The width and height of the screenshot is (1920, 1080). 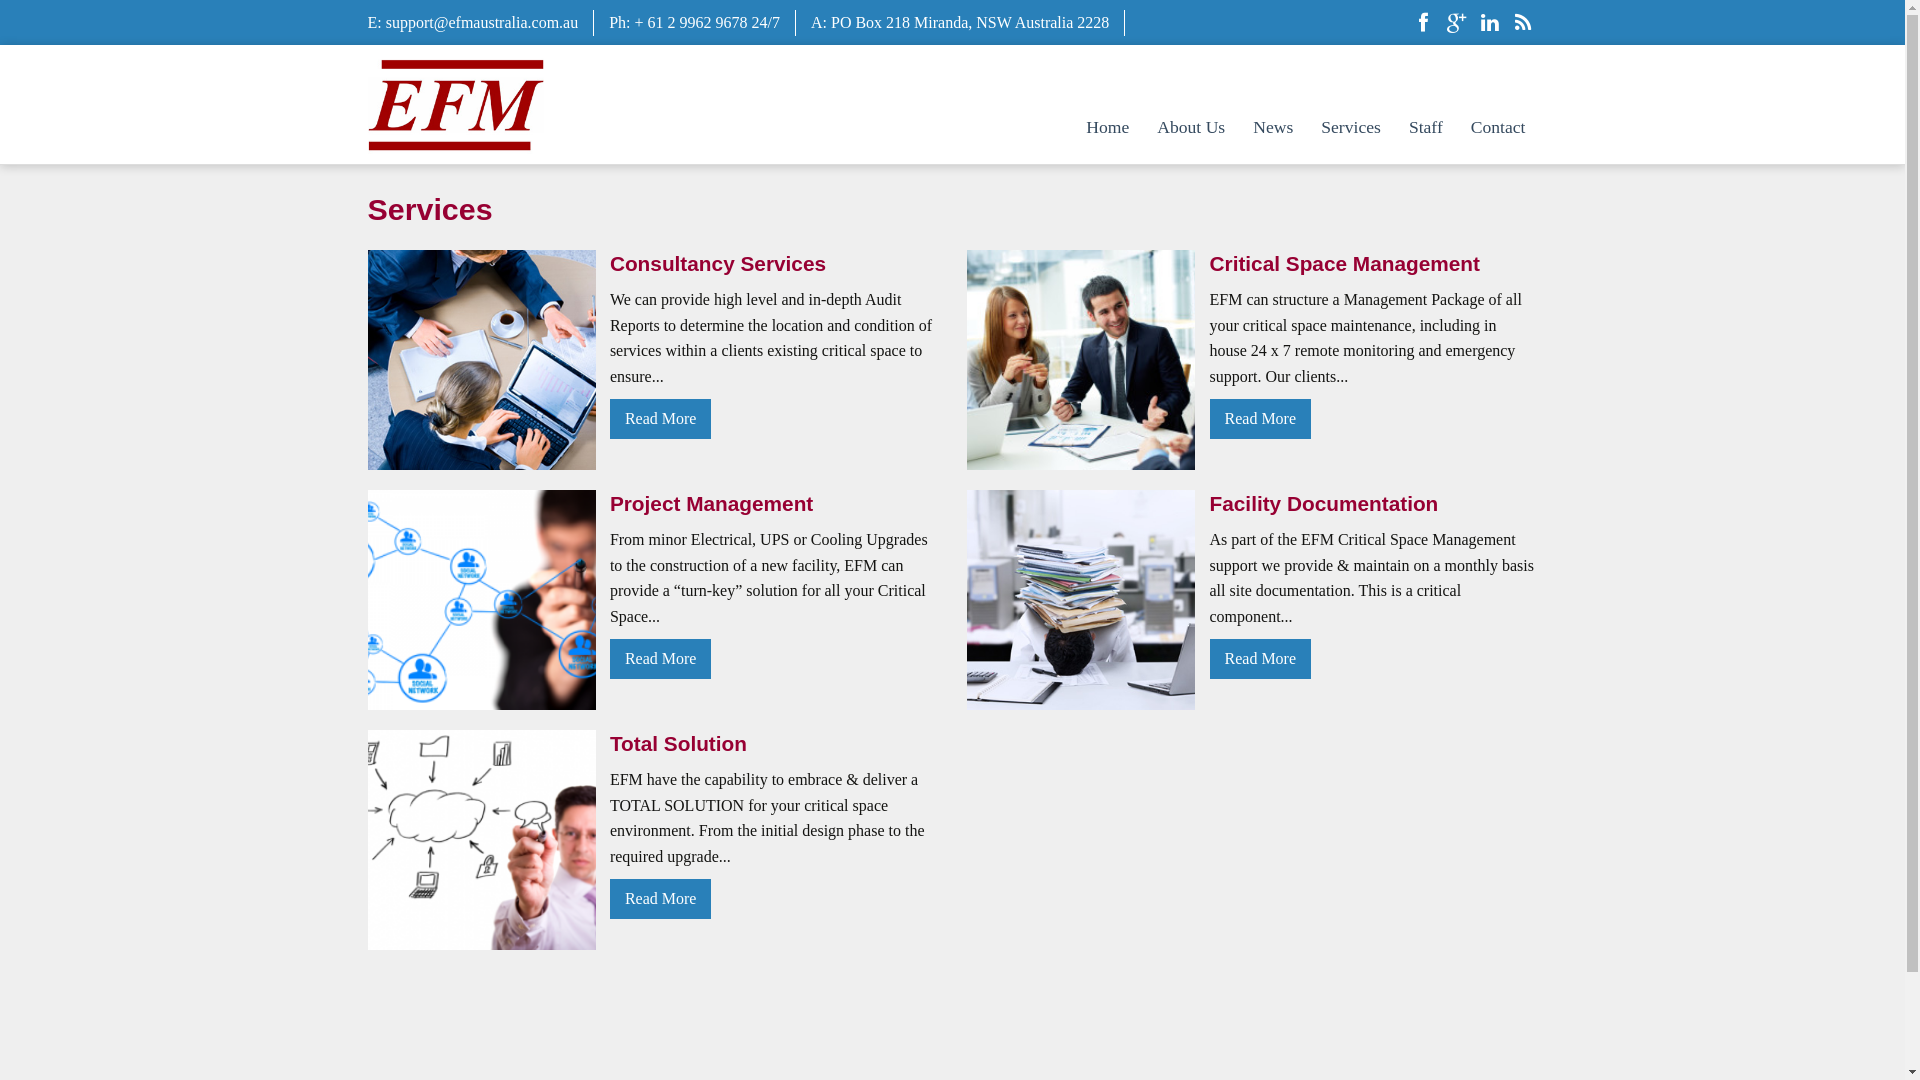 I want to click on Like us on Facebook, so click(x=1423, y=25).